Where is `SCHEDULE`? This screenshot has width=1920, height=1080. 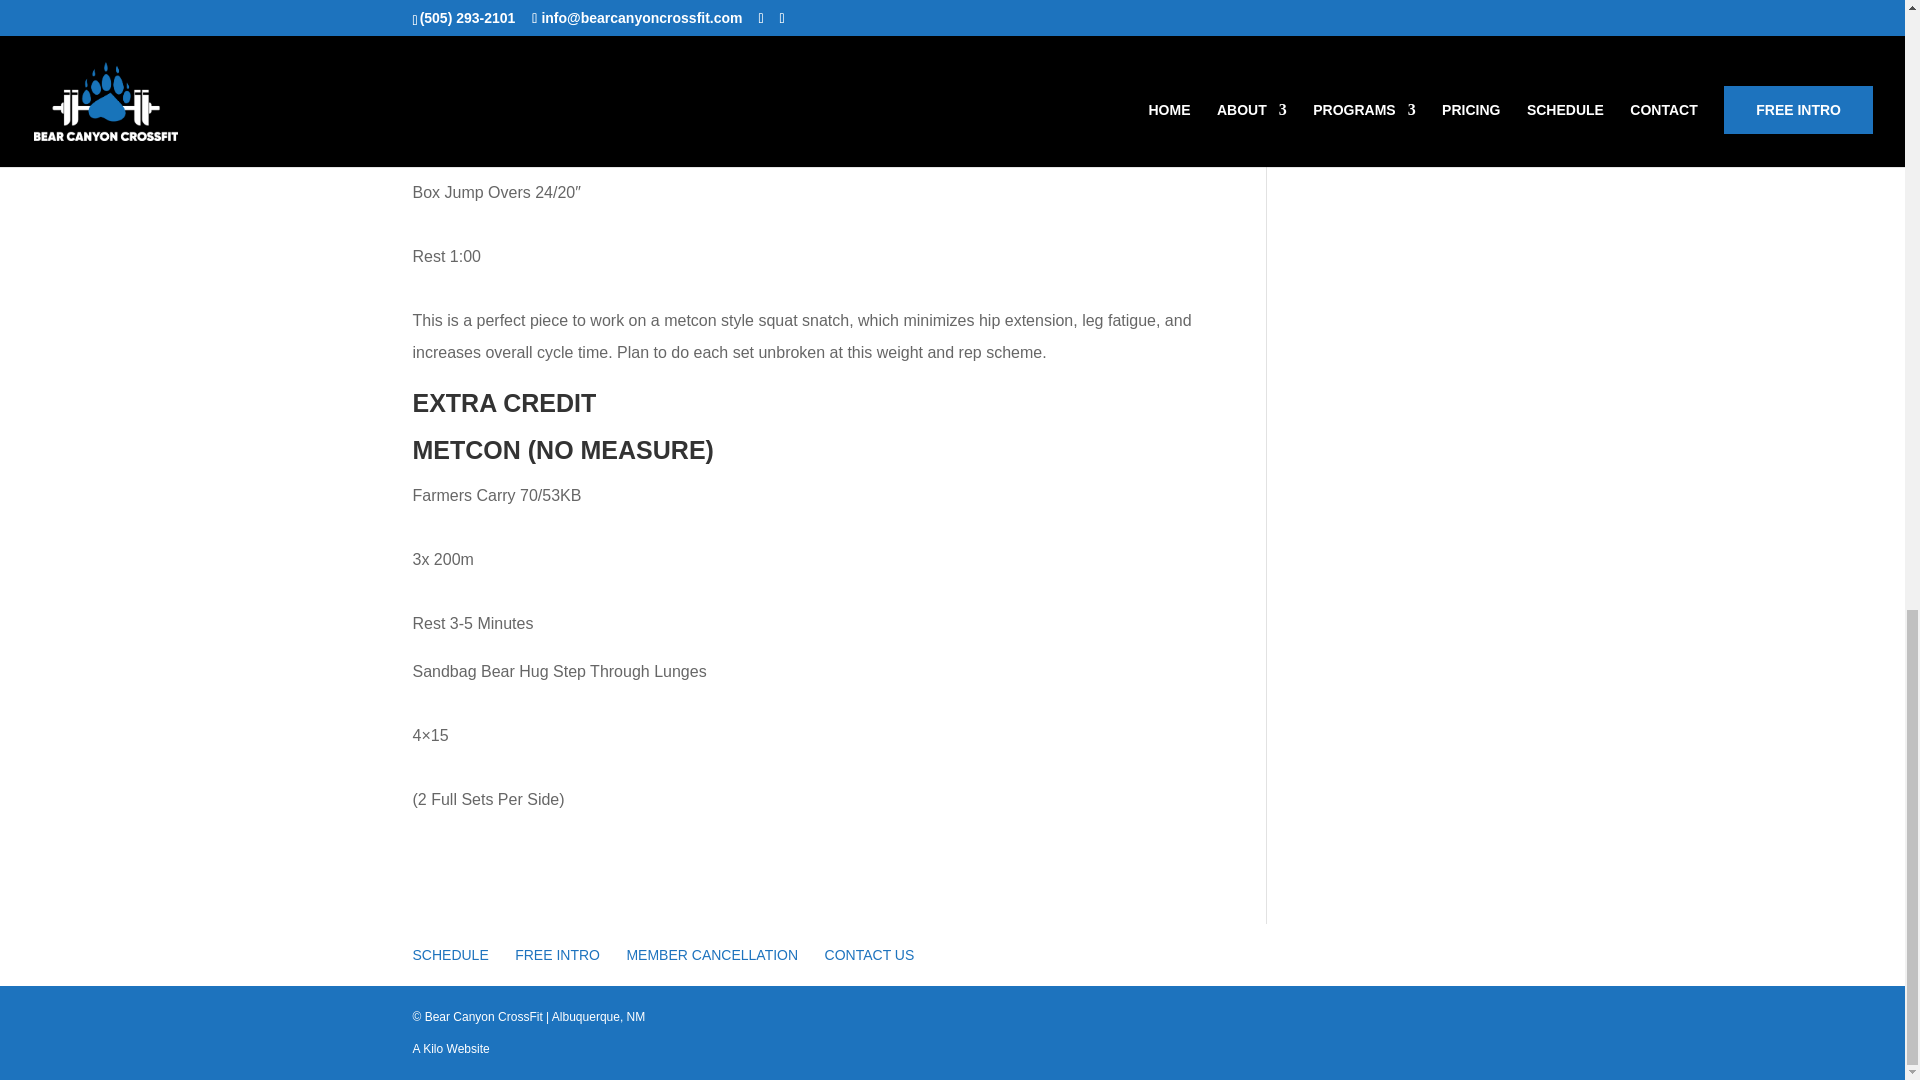 SCHEDULE is located at coordinates (450, 955).